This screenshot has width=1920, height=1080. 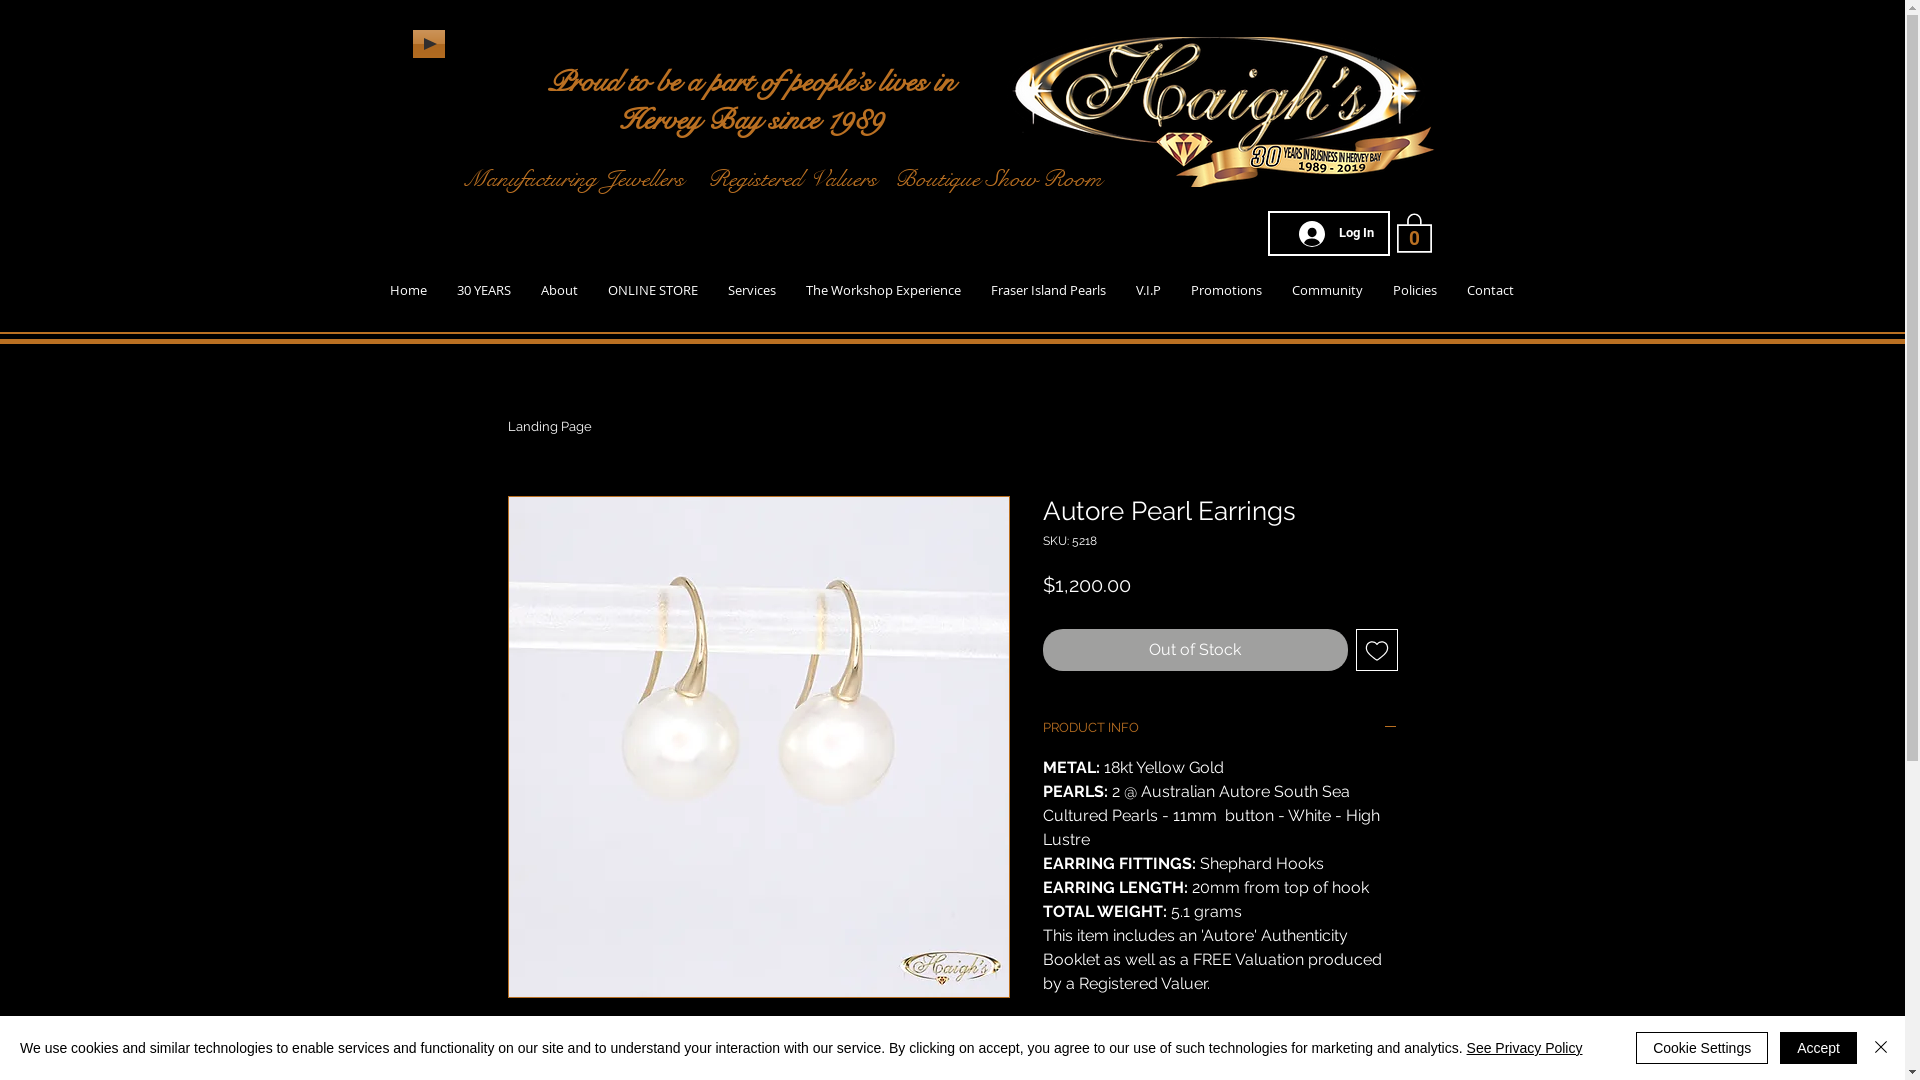 What do you see at coordinates (484, 290) in the screenshot?
I see `30 YEARS` at bounding box center [484, 290].